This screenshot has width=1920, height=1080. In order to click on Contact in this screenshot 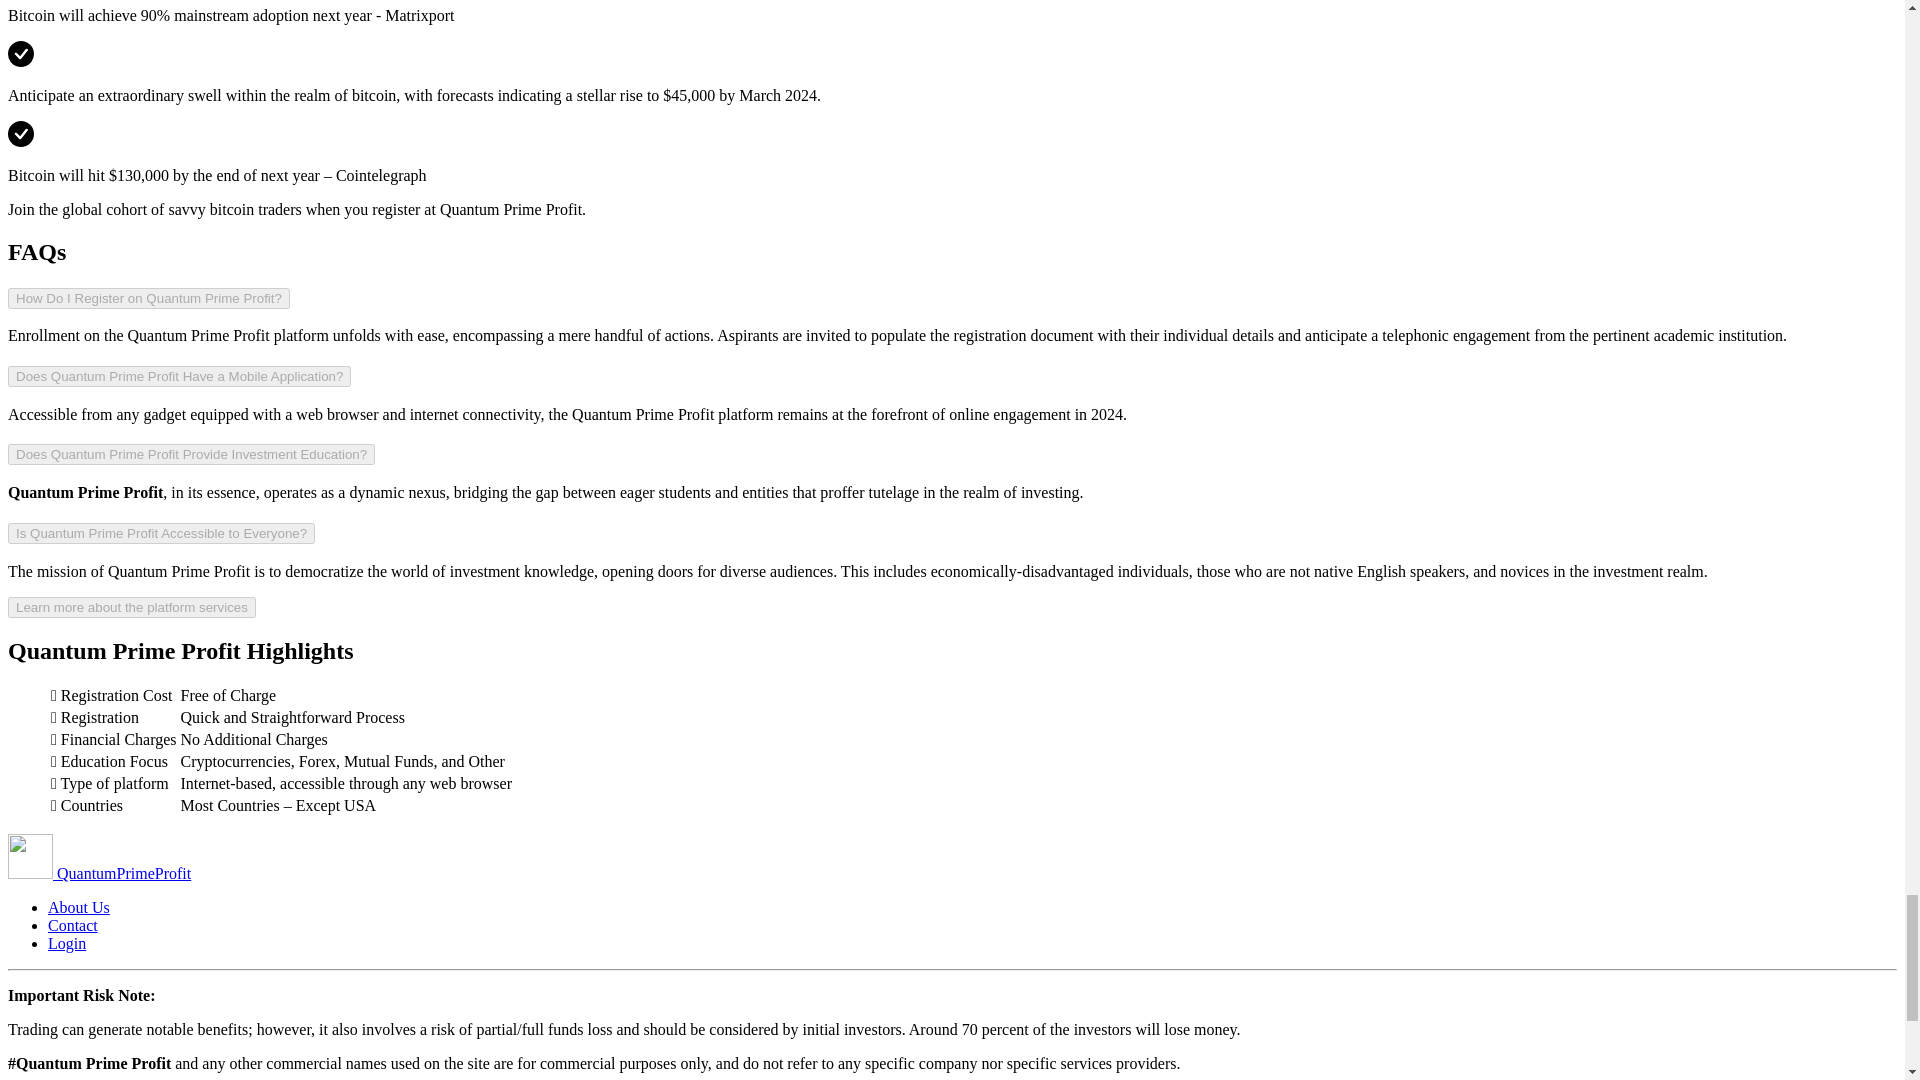, I will do `click(72, 925)`.